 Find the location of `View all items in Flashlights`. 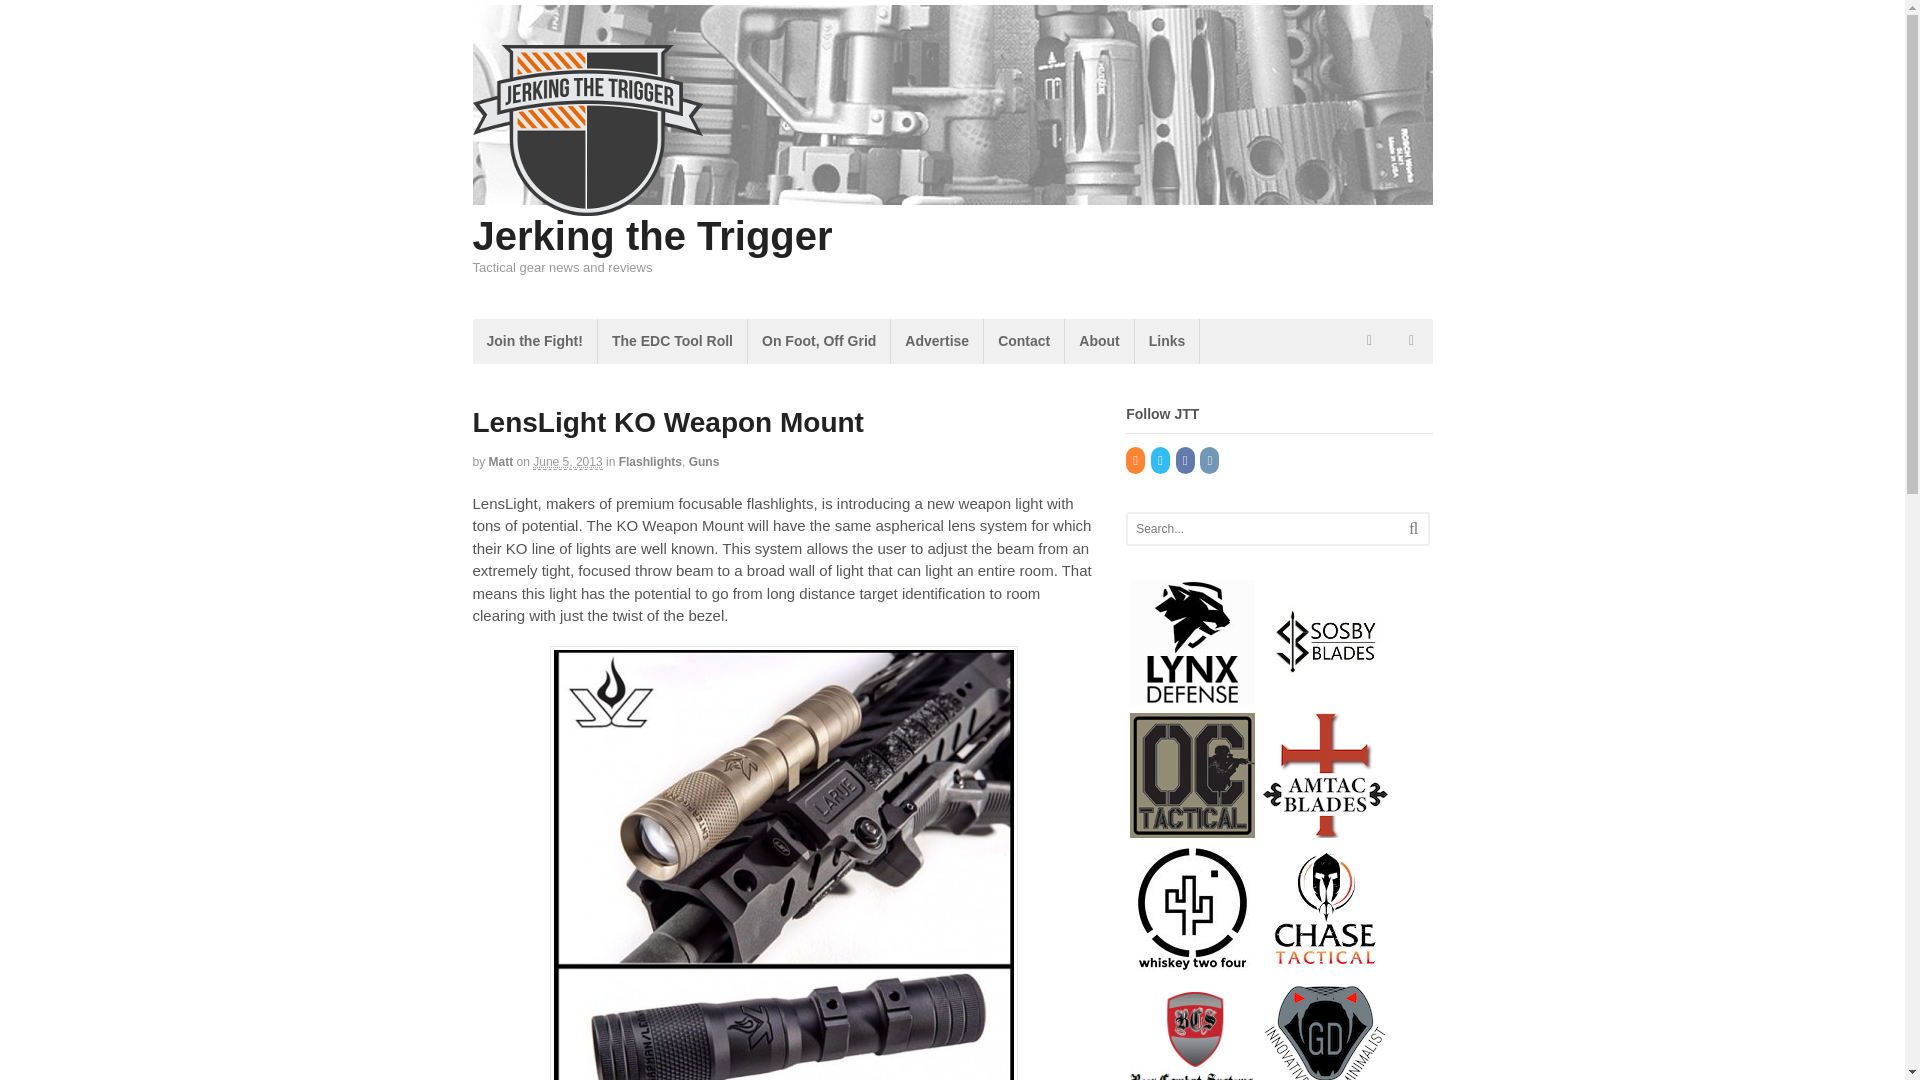

View all items in Flashlights is located at coordinates (650, 461).